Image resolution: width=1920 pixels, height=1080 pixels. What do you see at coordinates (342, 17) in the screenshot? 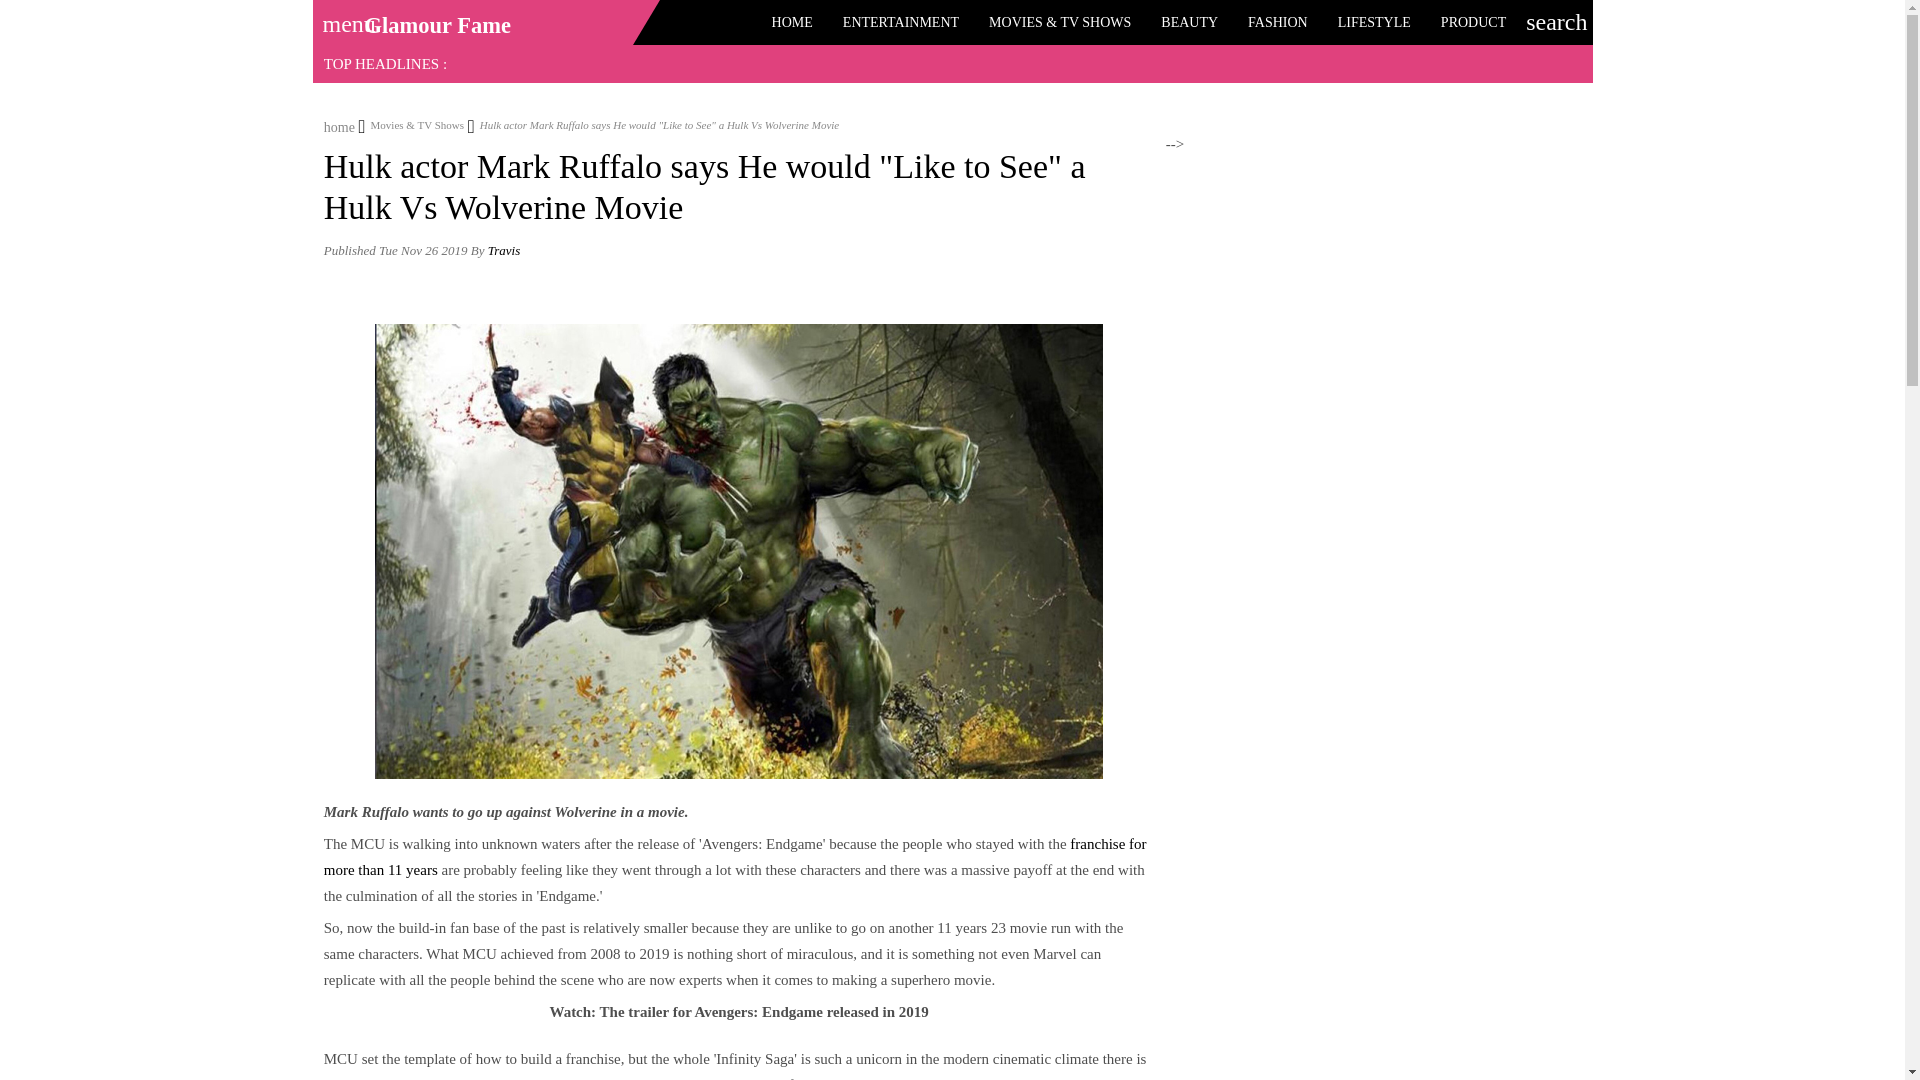
I see `menu` at bounding box center [342, 17].